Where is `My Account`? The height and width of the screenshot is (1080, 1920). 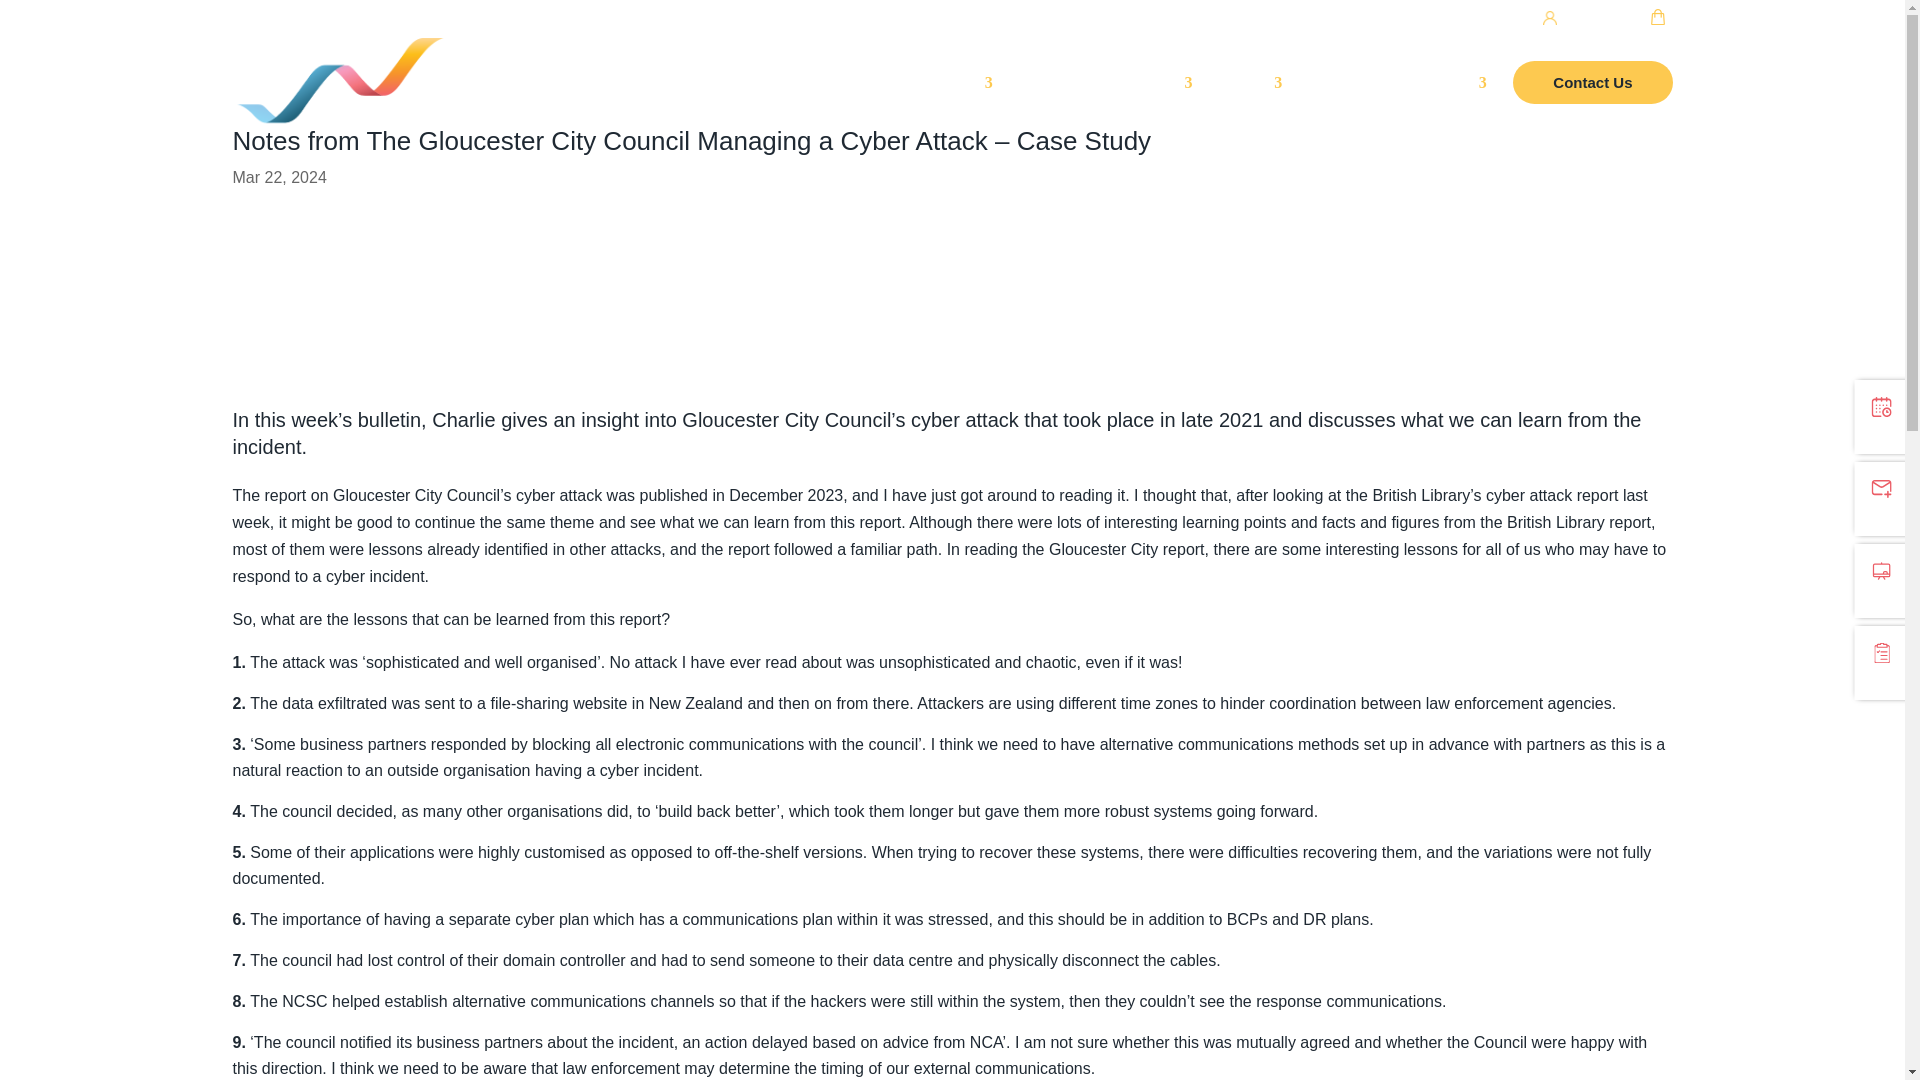
My Account is located at coordinates (1512, 20).